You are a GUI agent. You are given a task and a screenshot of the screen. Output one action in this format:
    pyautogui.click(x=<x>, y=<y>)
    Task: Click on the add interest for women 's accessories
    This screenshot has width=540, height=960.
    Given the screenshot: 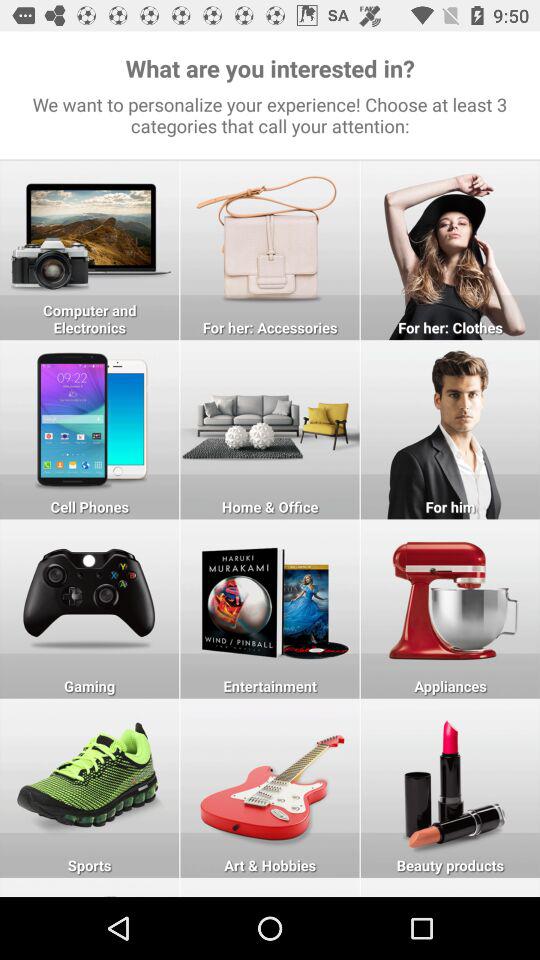 What is the action you would take?
    pyautogui.click(x=270, y=250)
    